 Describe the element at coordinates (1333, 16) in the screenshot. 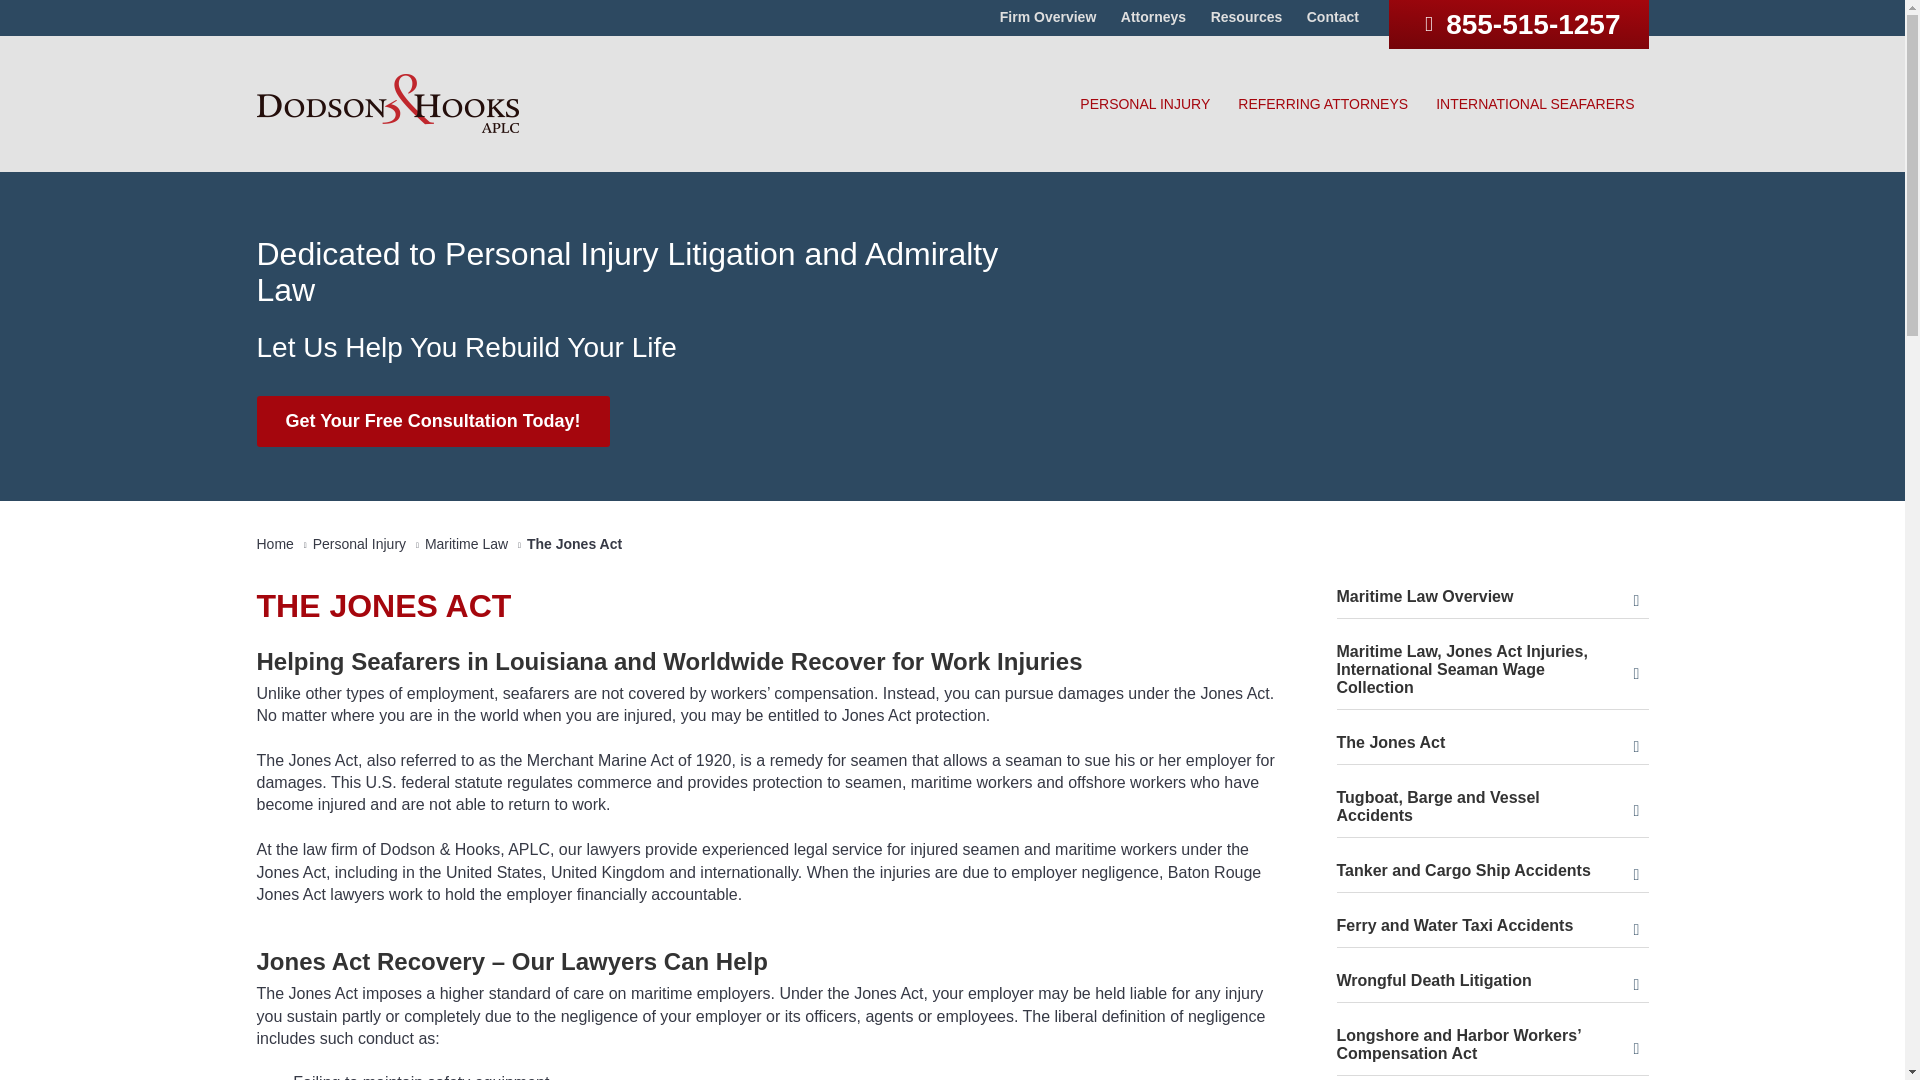

I see `Contact` at that location.